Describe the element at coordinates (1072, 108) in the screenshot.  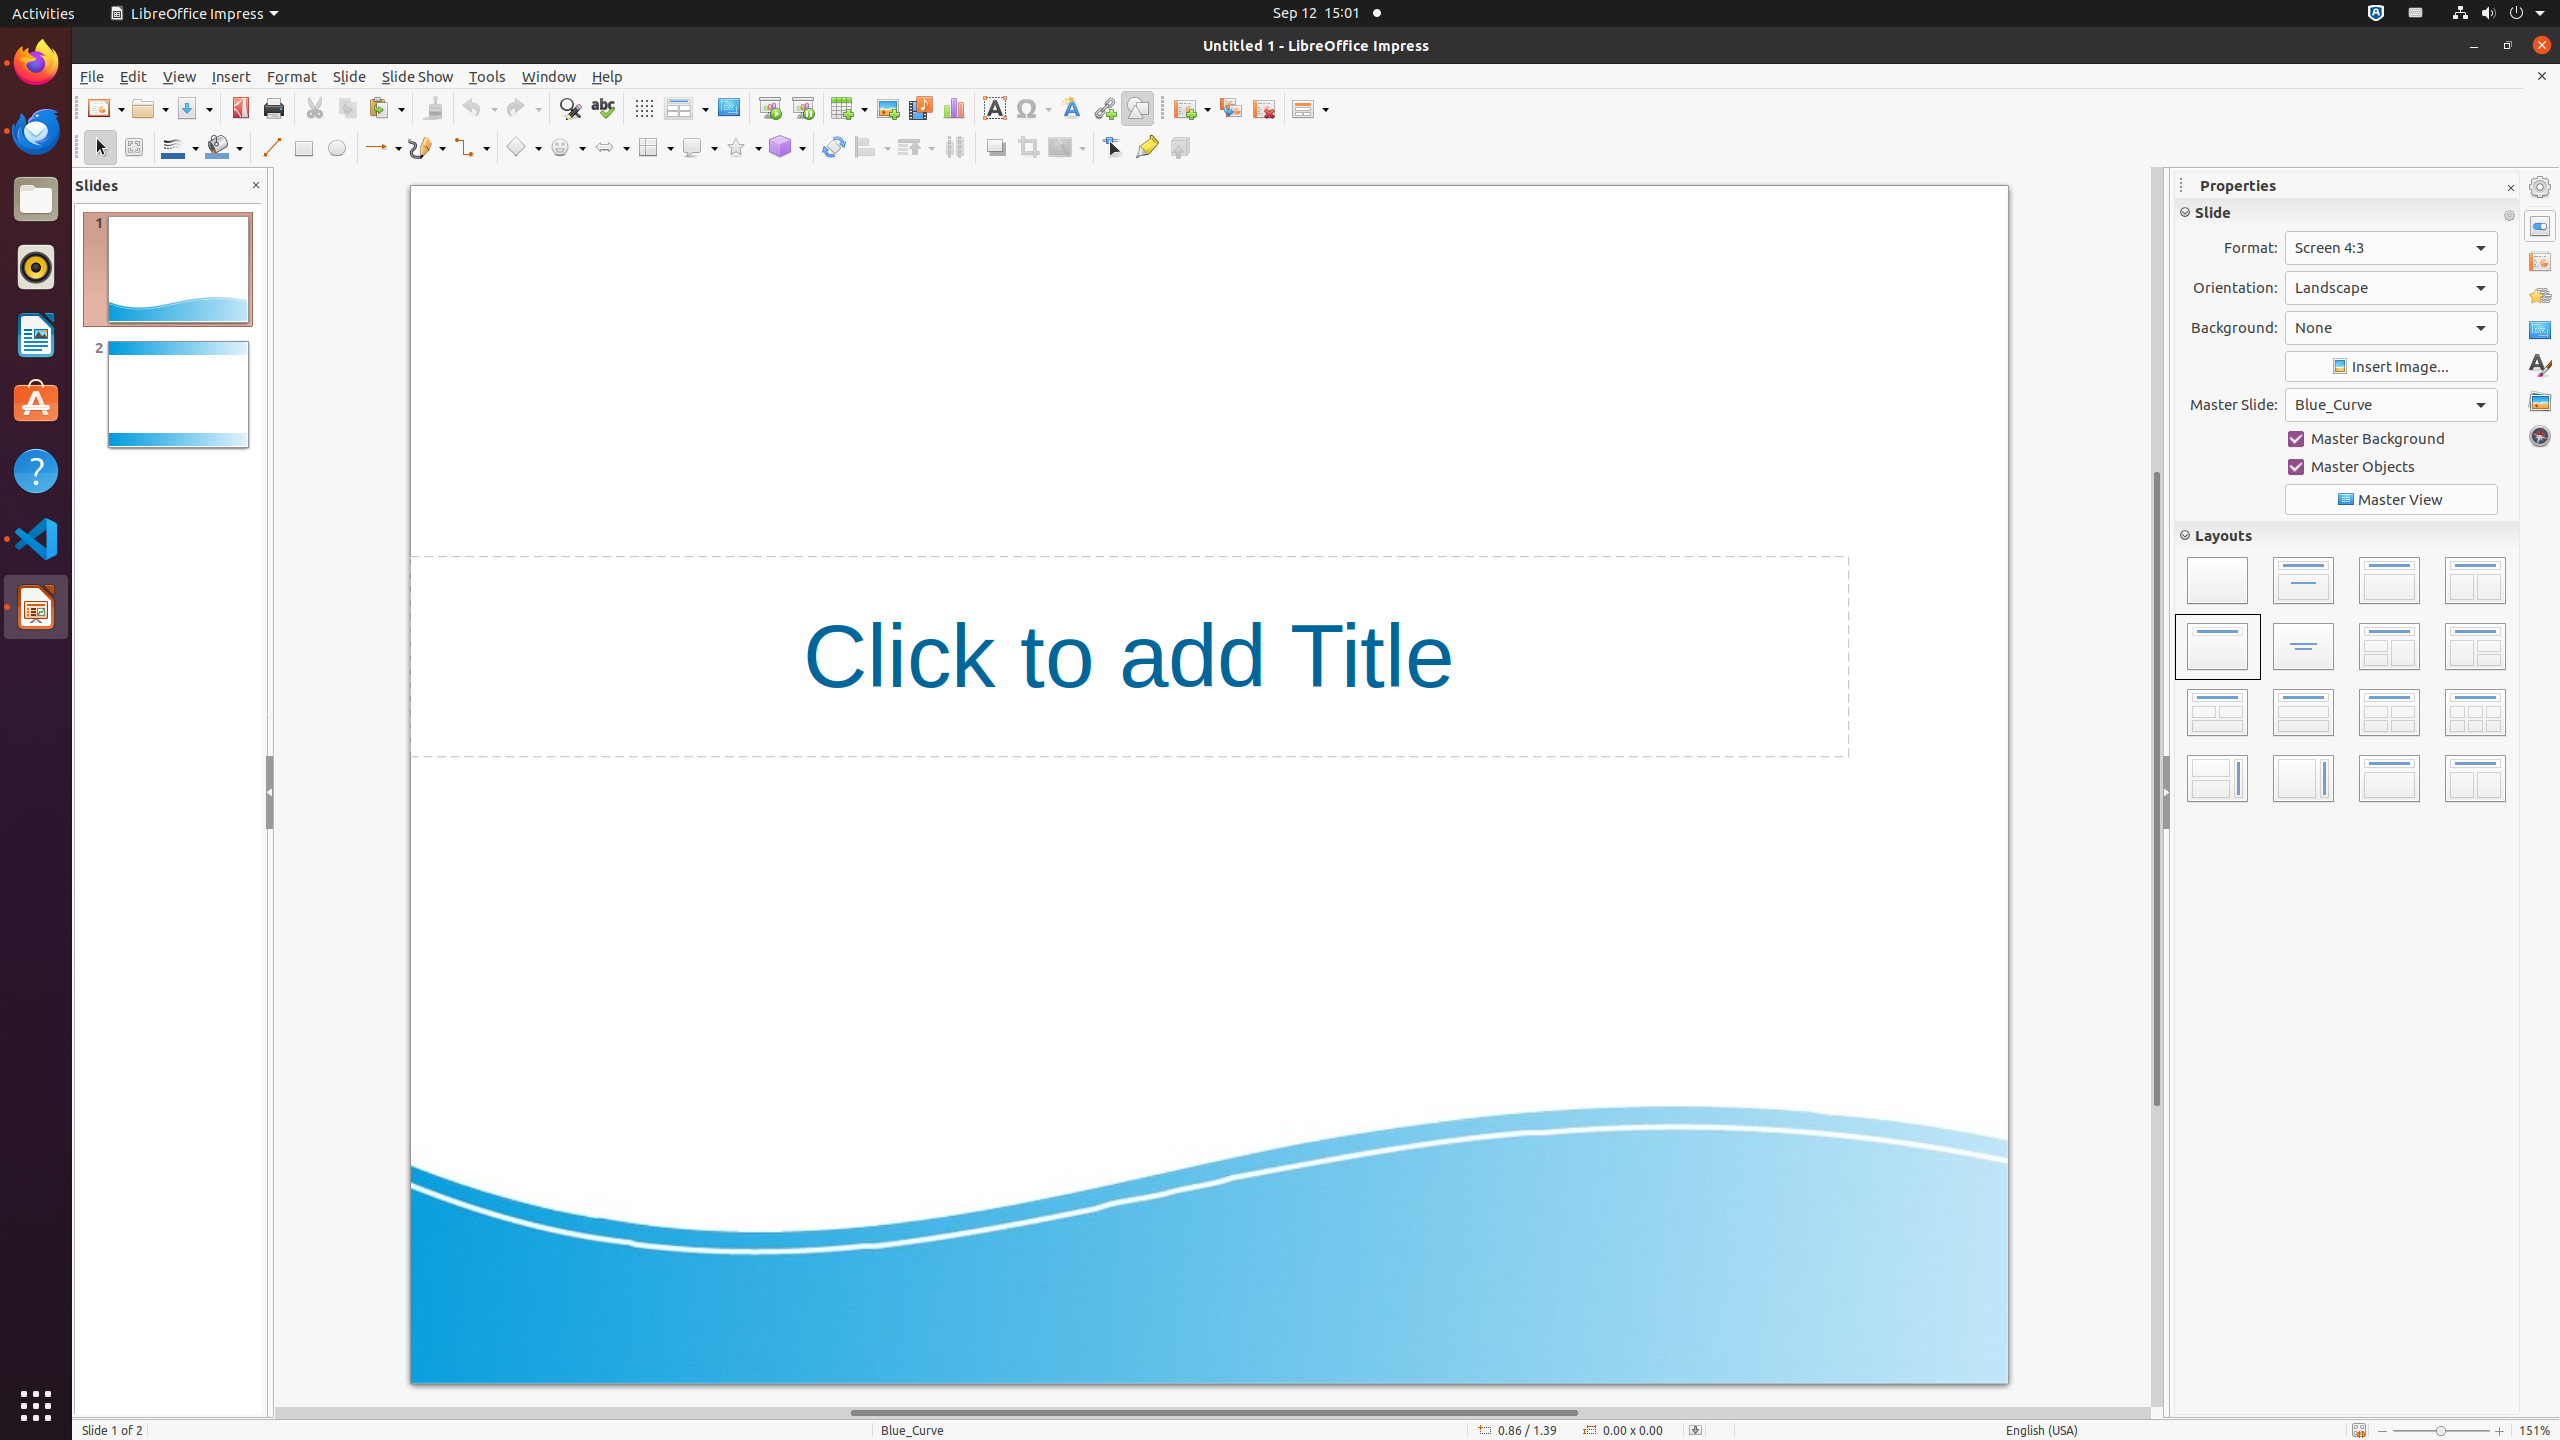
I see `Fontwork Style` at that location.